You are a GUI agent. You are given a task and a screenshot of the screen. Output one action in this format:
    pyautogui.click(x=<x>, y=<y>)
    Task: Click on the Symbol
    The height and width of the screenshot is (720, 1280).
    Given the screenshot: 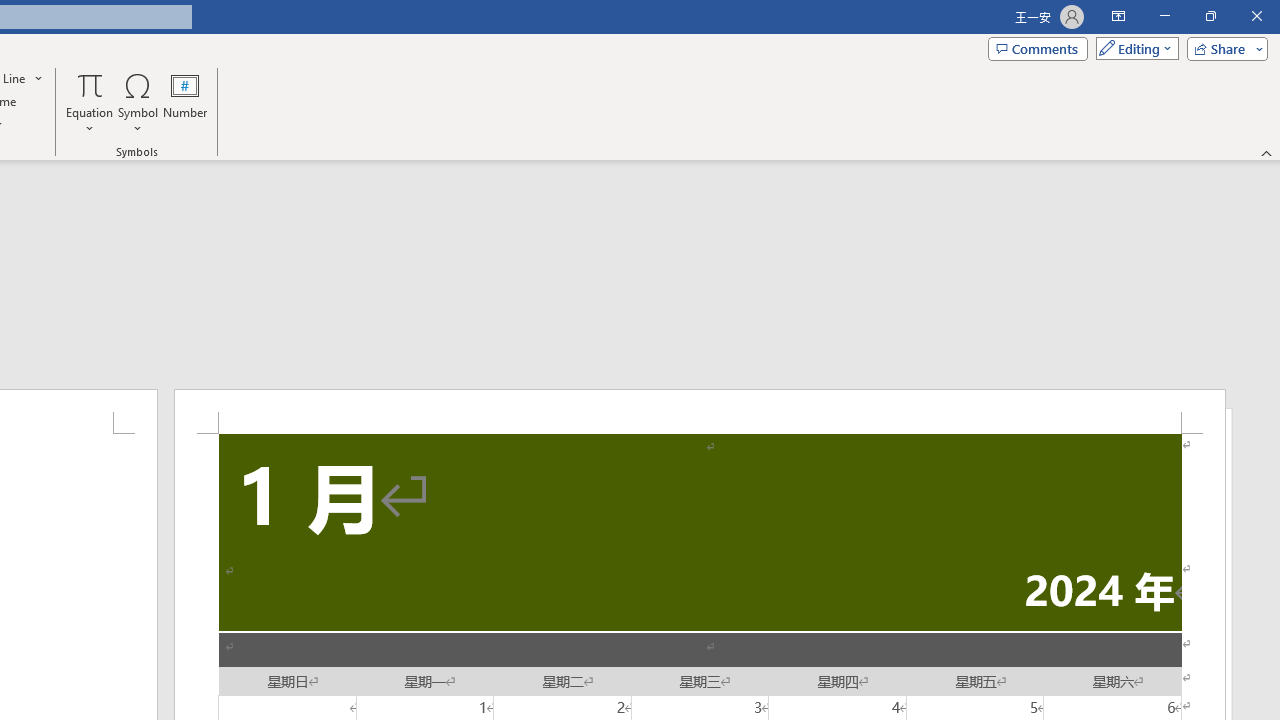 What is the action you would take?
    pyautogui.click(x=138, y=102)
    